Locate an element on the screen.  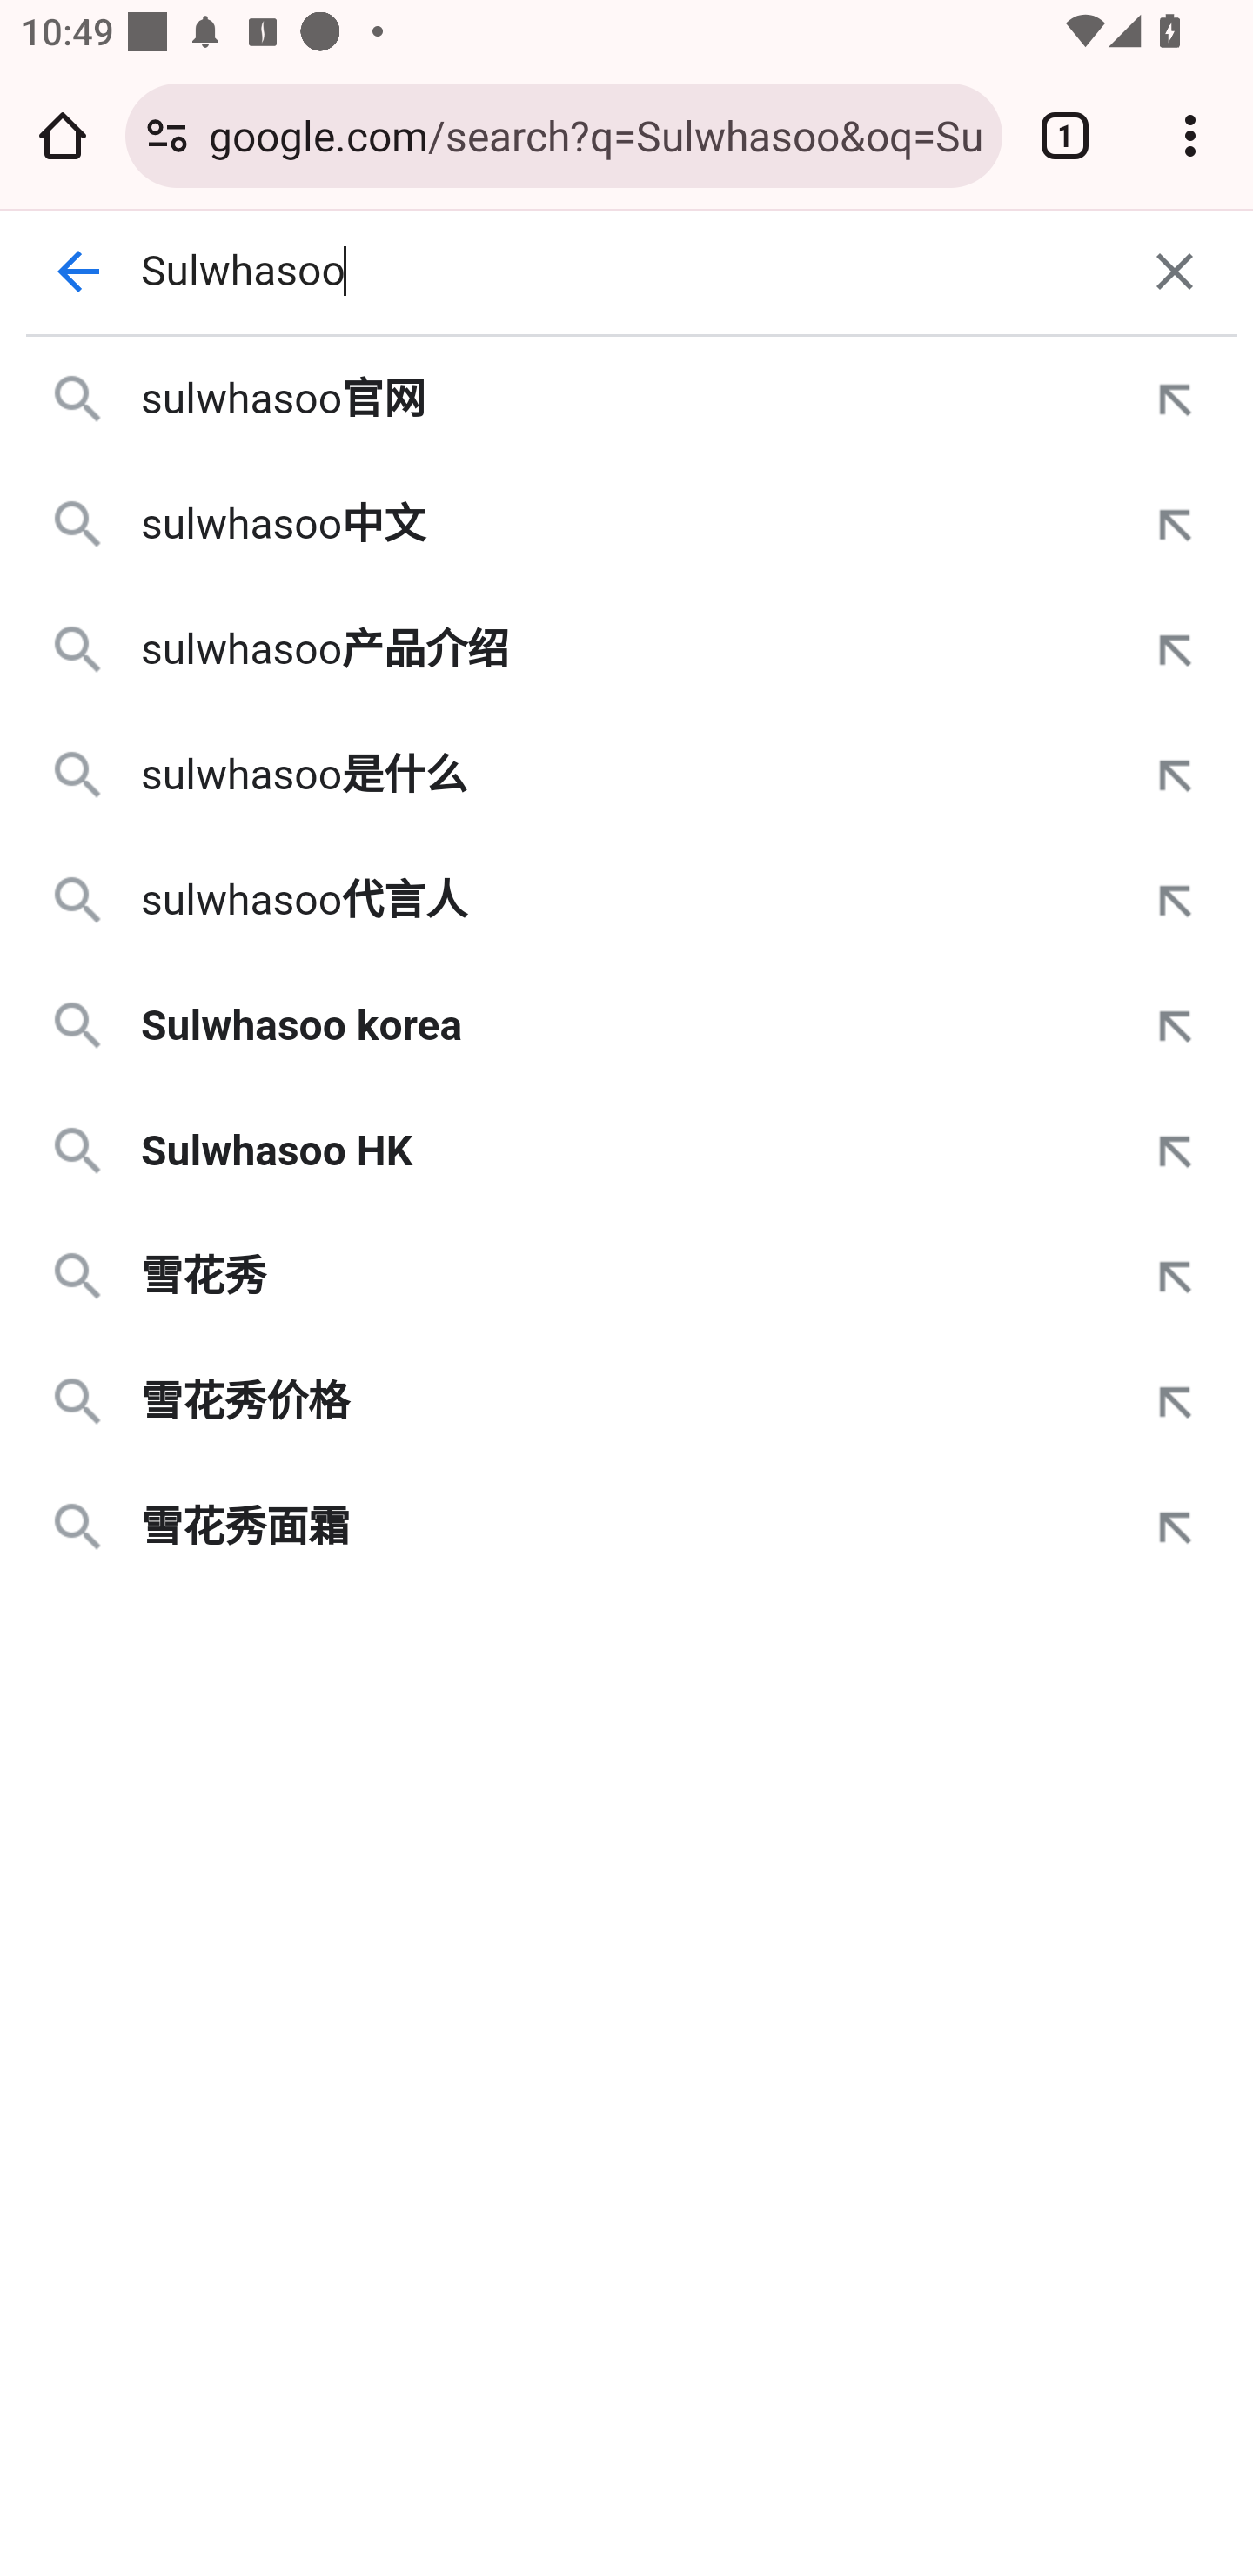
清除搜索 is located at coordinates (1175, 272).